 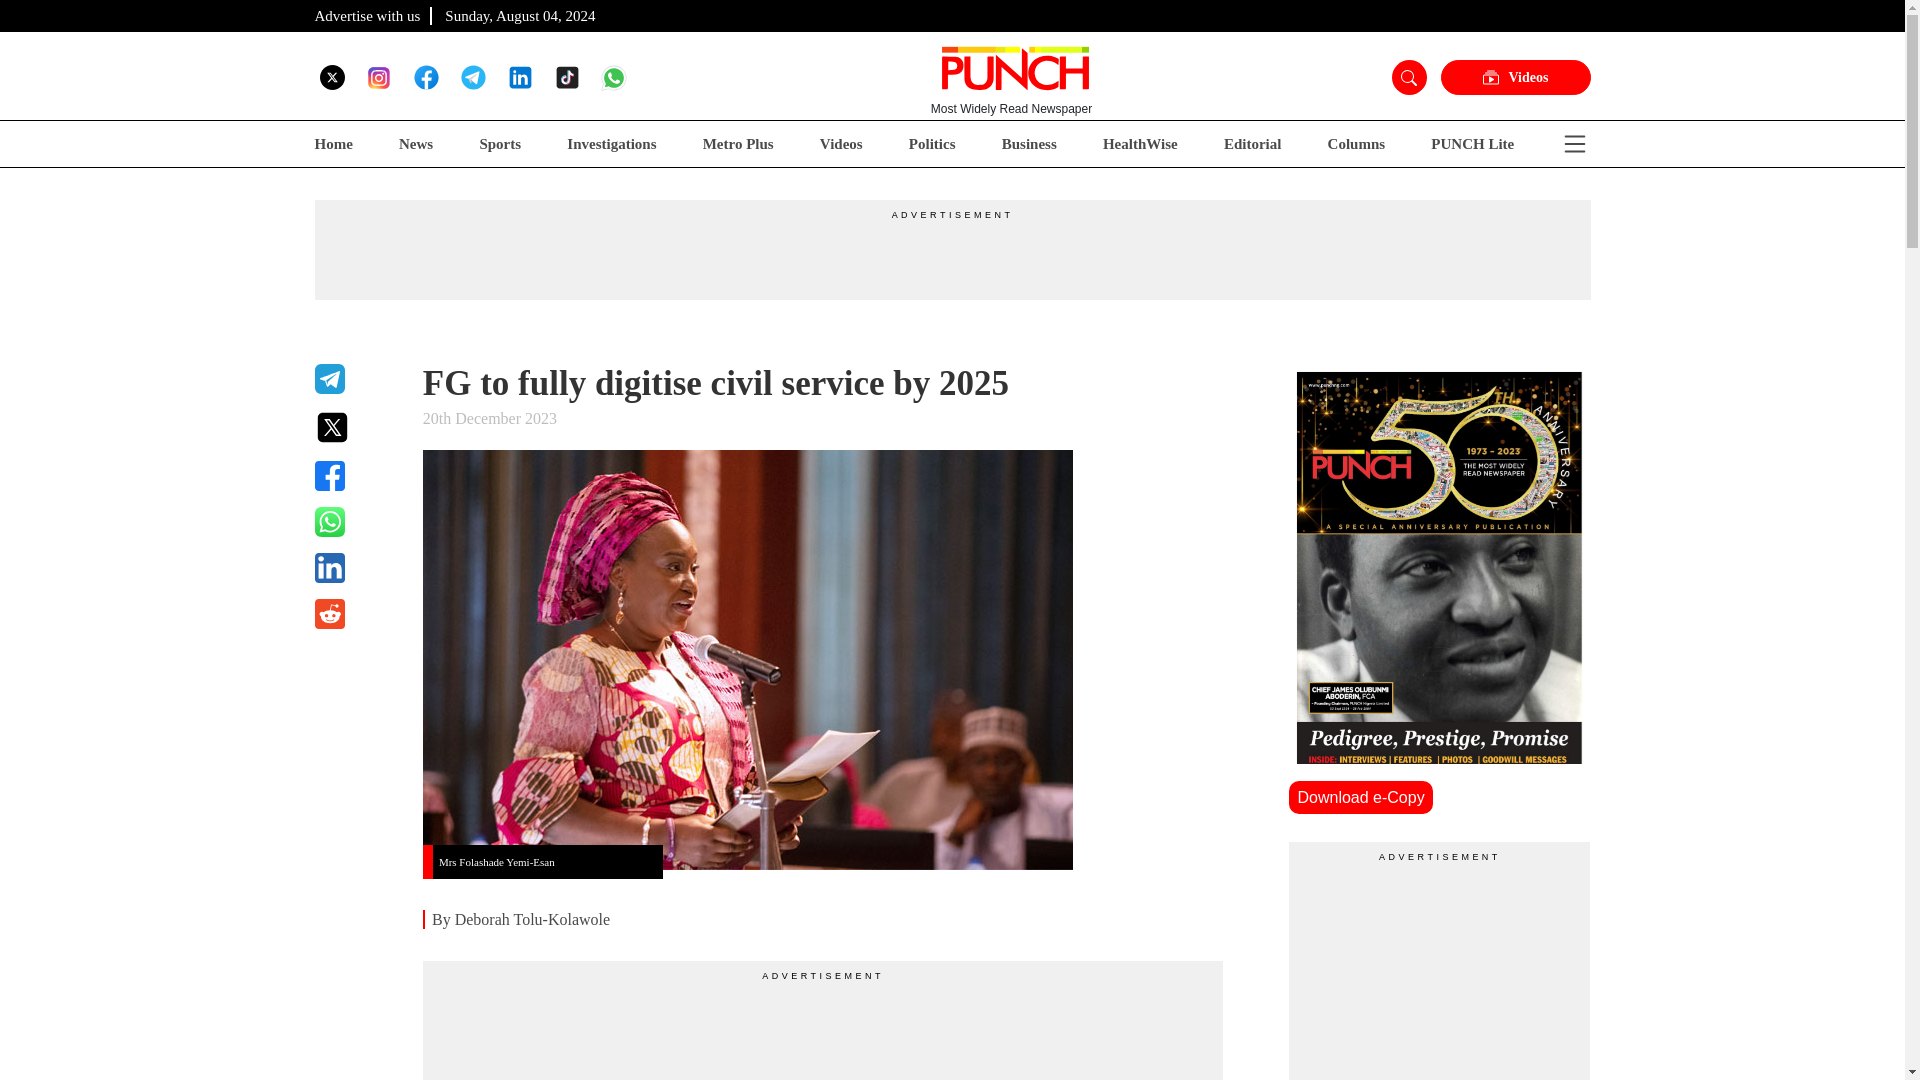 I want to click on Share on Facbook, so click(x=356, y=476).